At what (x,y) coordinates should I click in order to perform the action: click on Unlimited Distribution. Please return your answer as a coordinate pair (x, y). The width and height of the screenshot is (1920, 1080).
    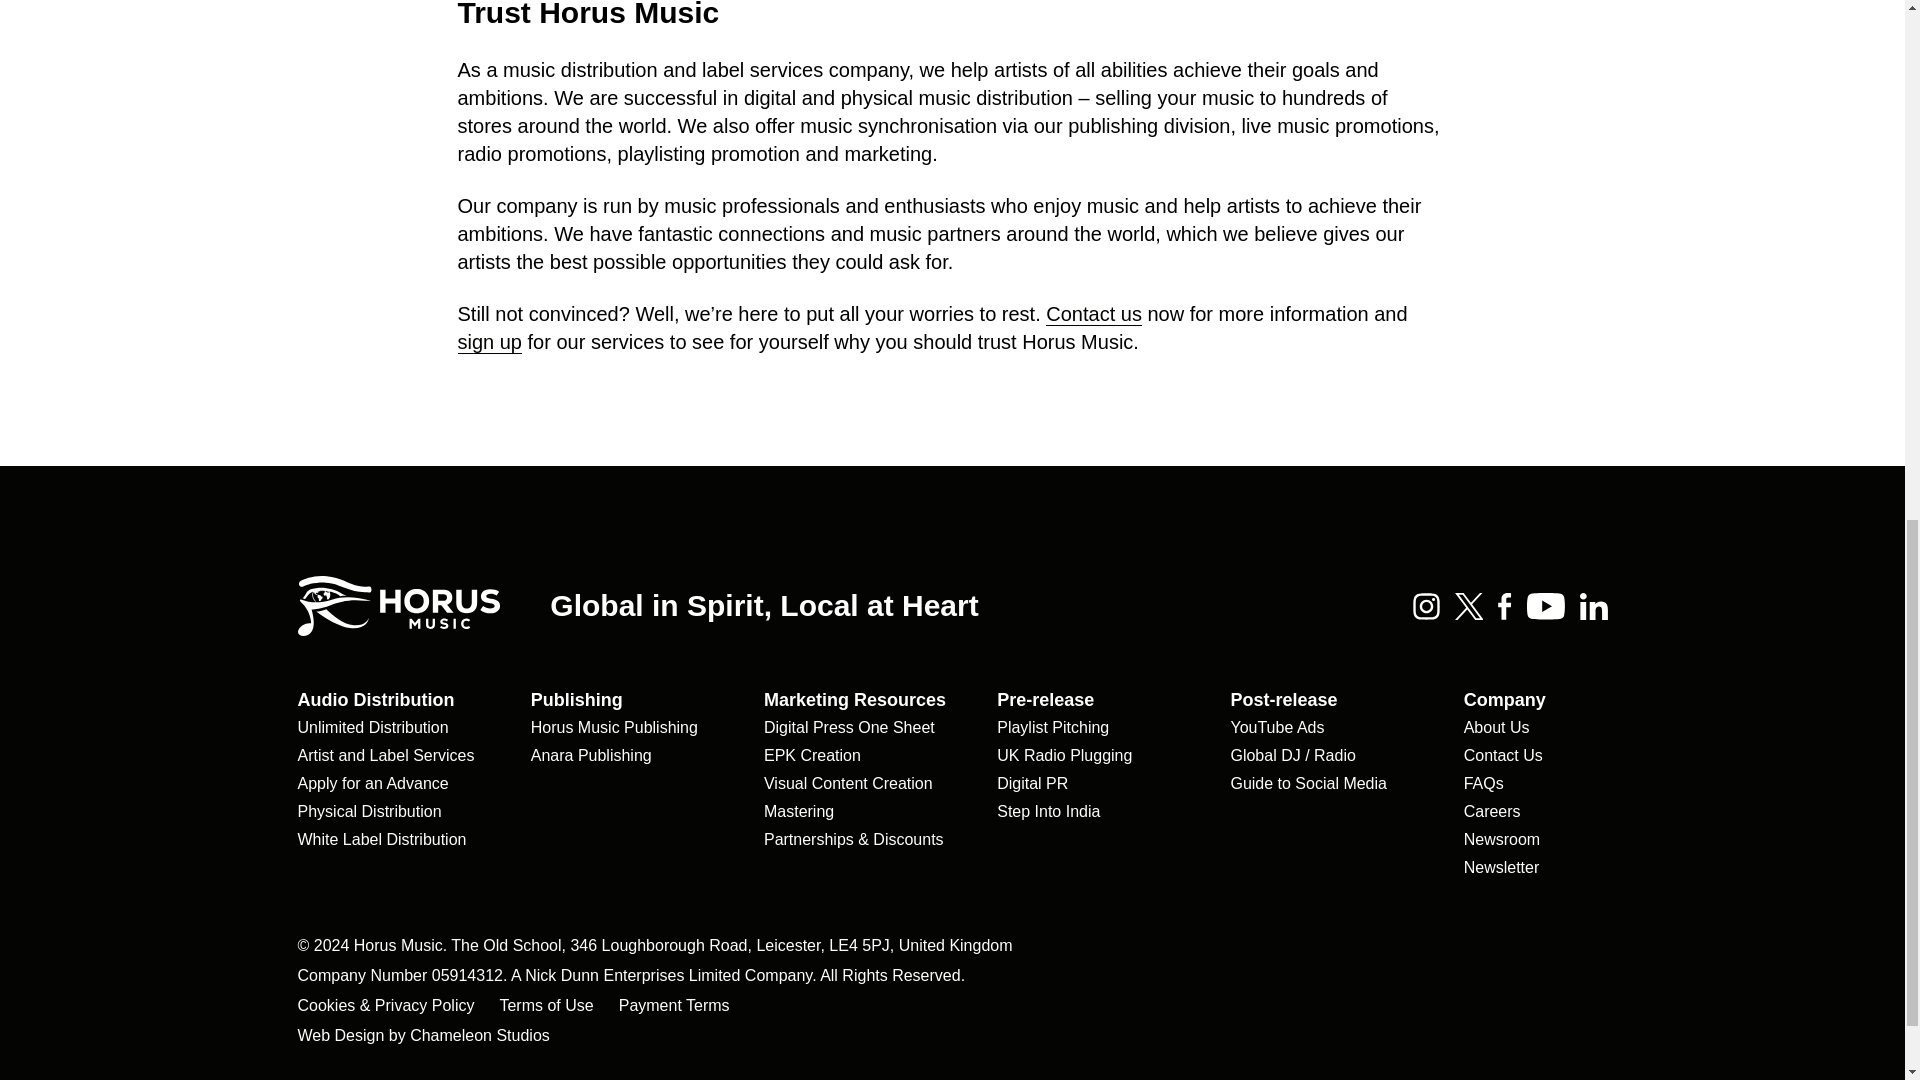
    Looking at the image, I should click on (373, 728).